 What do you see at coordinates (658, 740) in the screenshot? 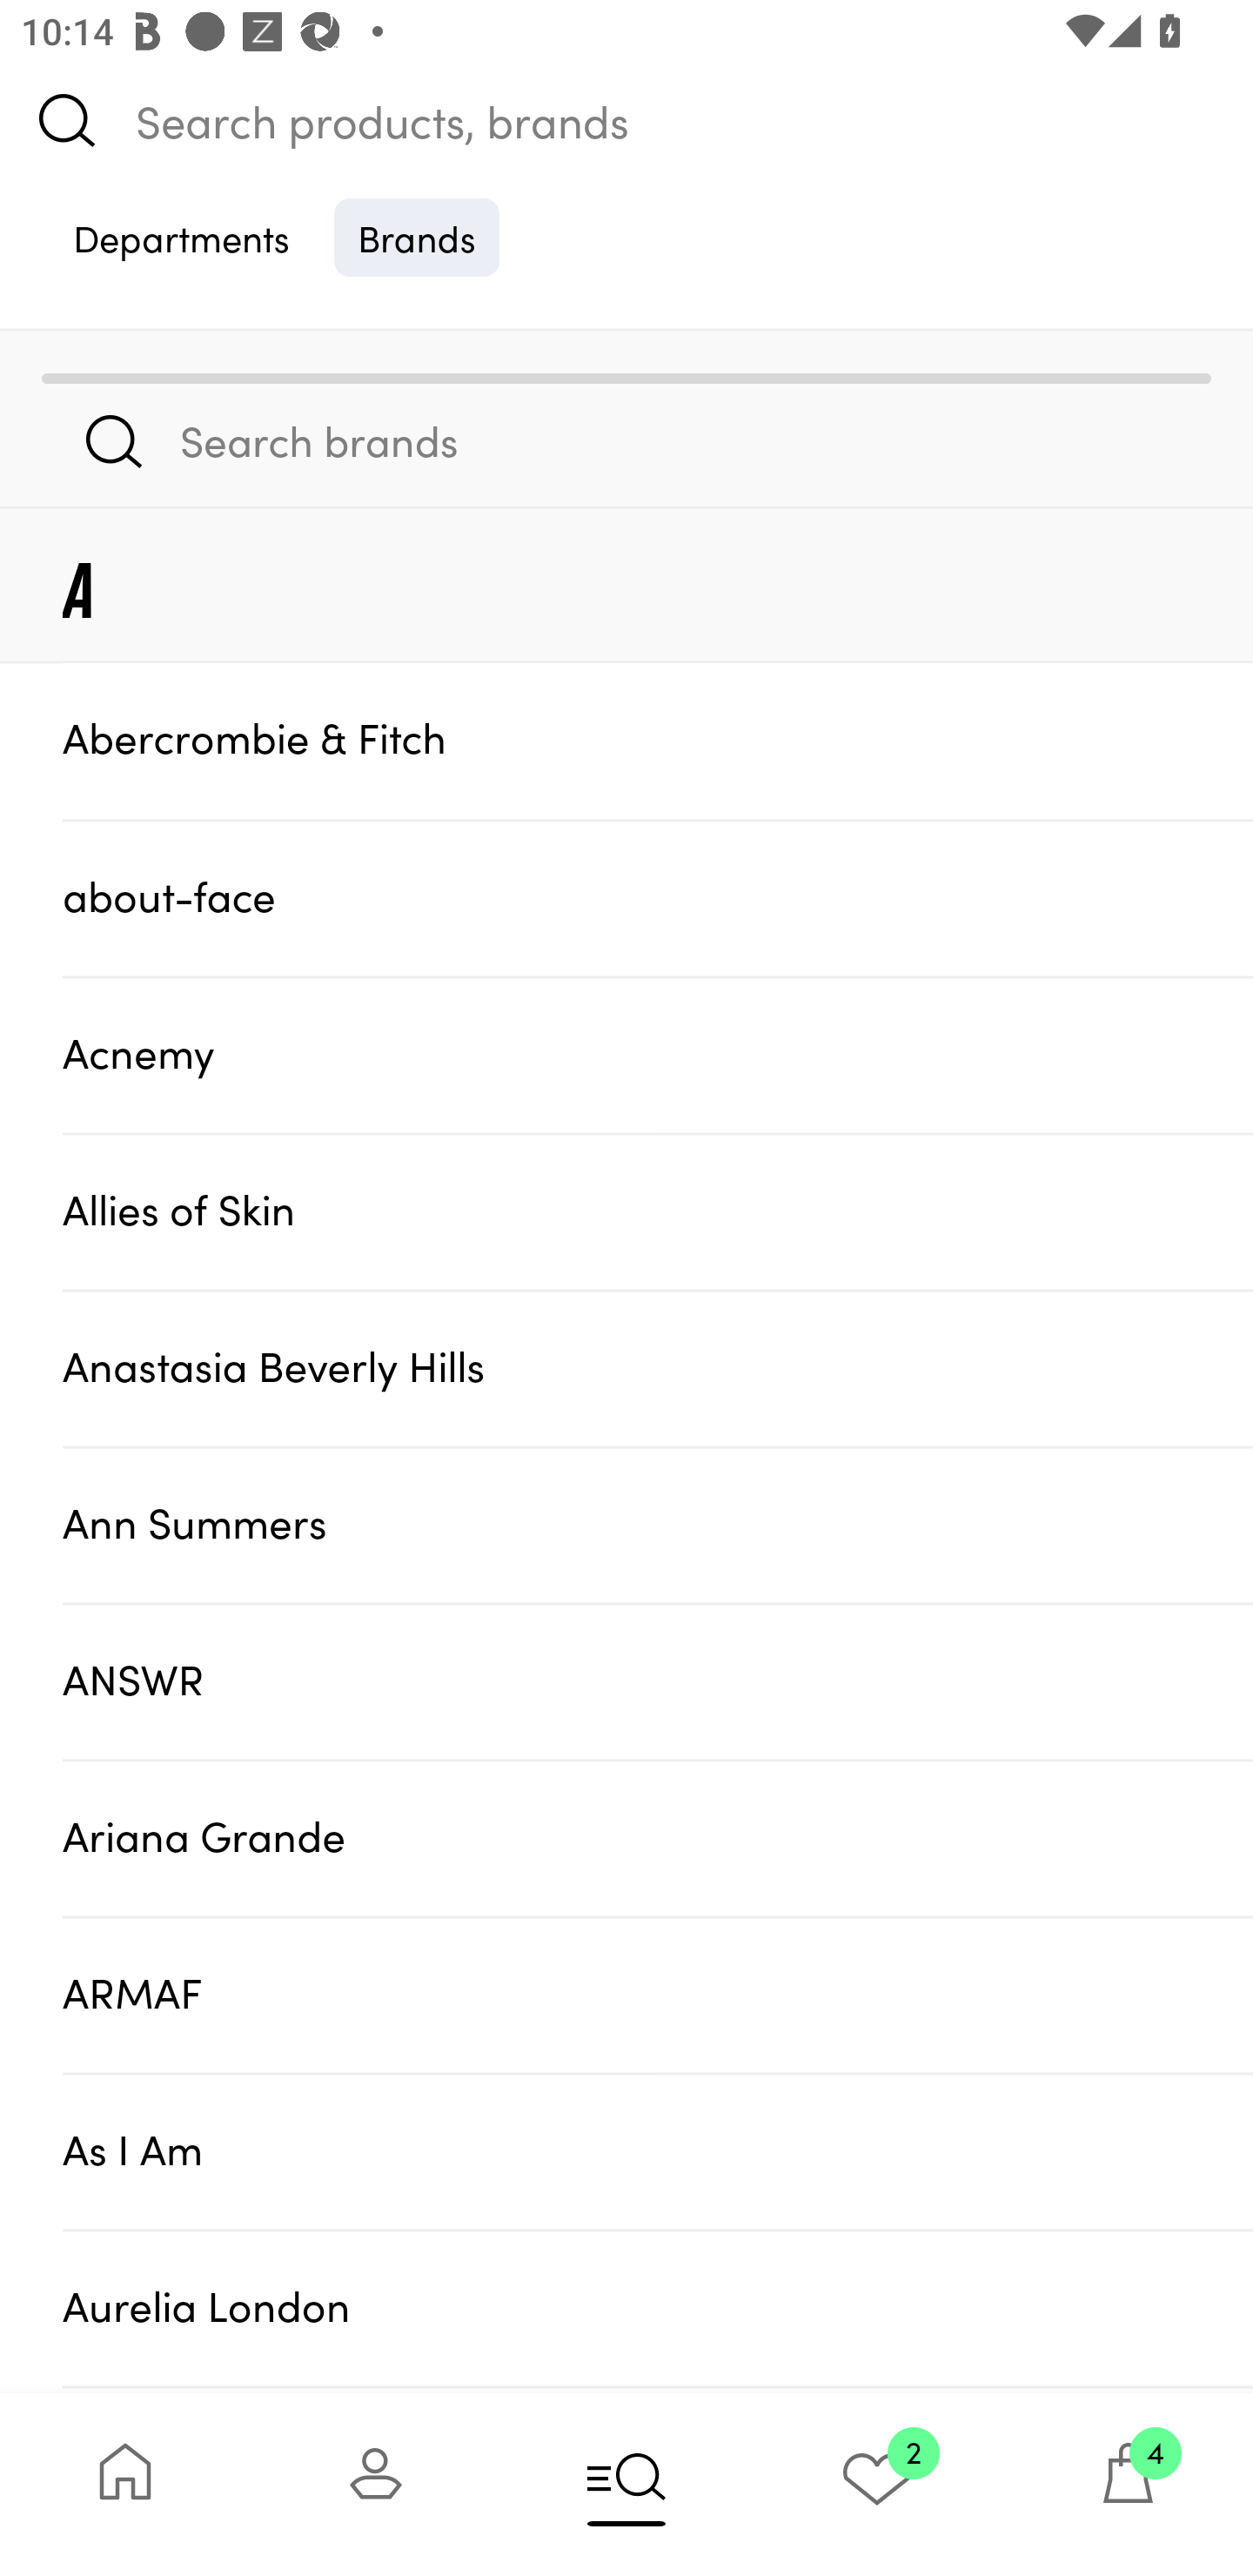
I see `Abercrombie & Fitch` at bounding box center [658, 740].